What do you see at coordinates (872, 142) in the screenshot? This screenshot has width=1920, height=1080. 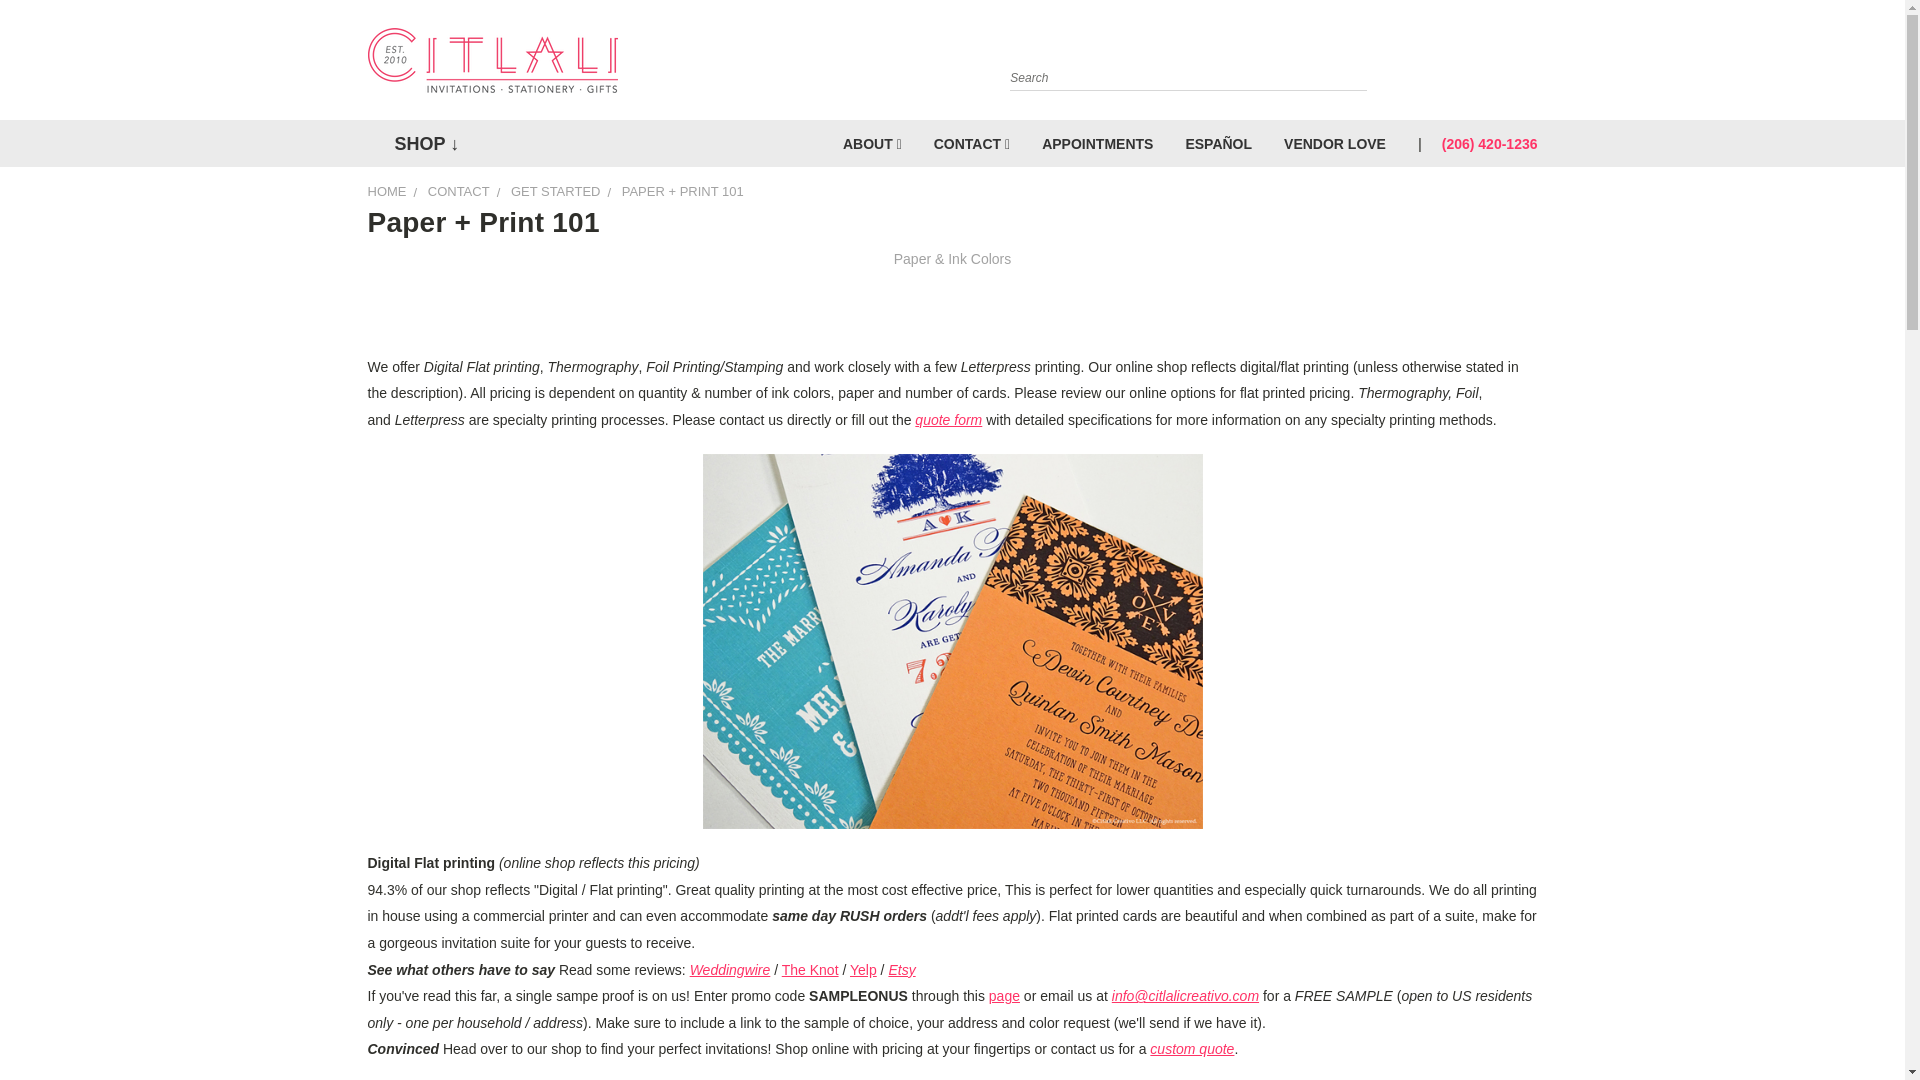 I see `ABOUT` at bounding box center [872, 142].